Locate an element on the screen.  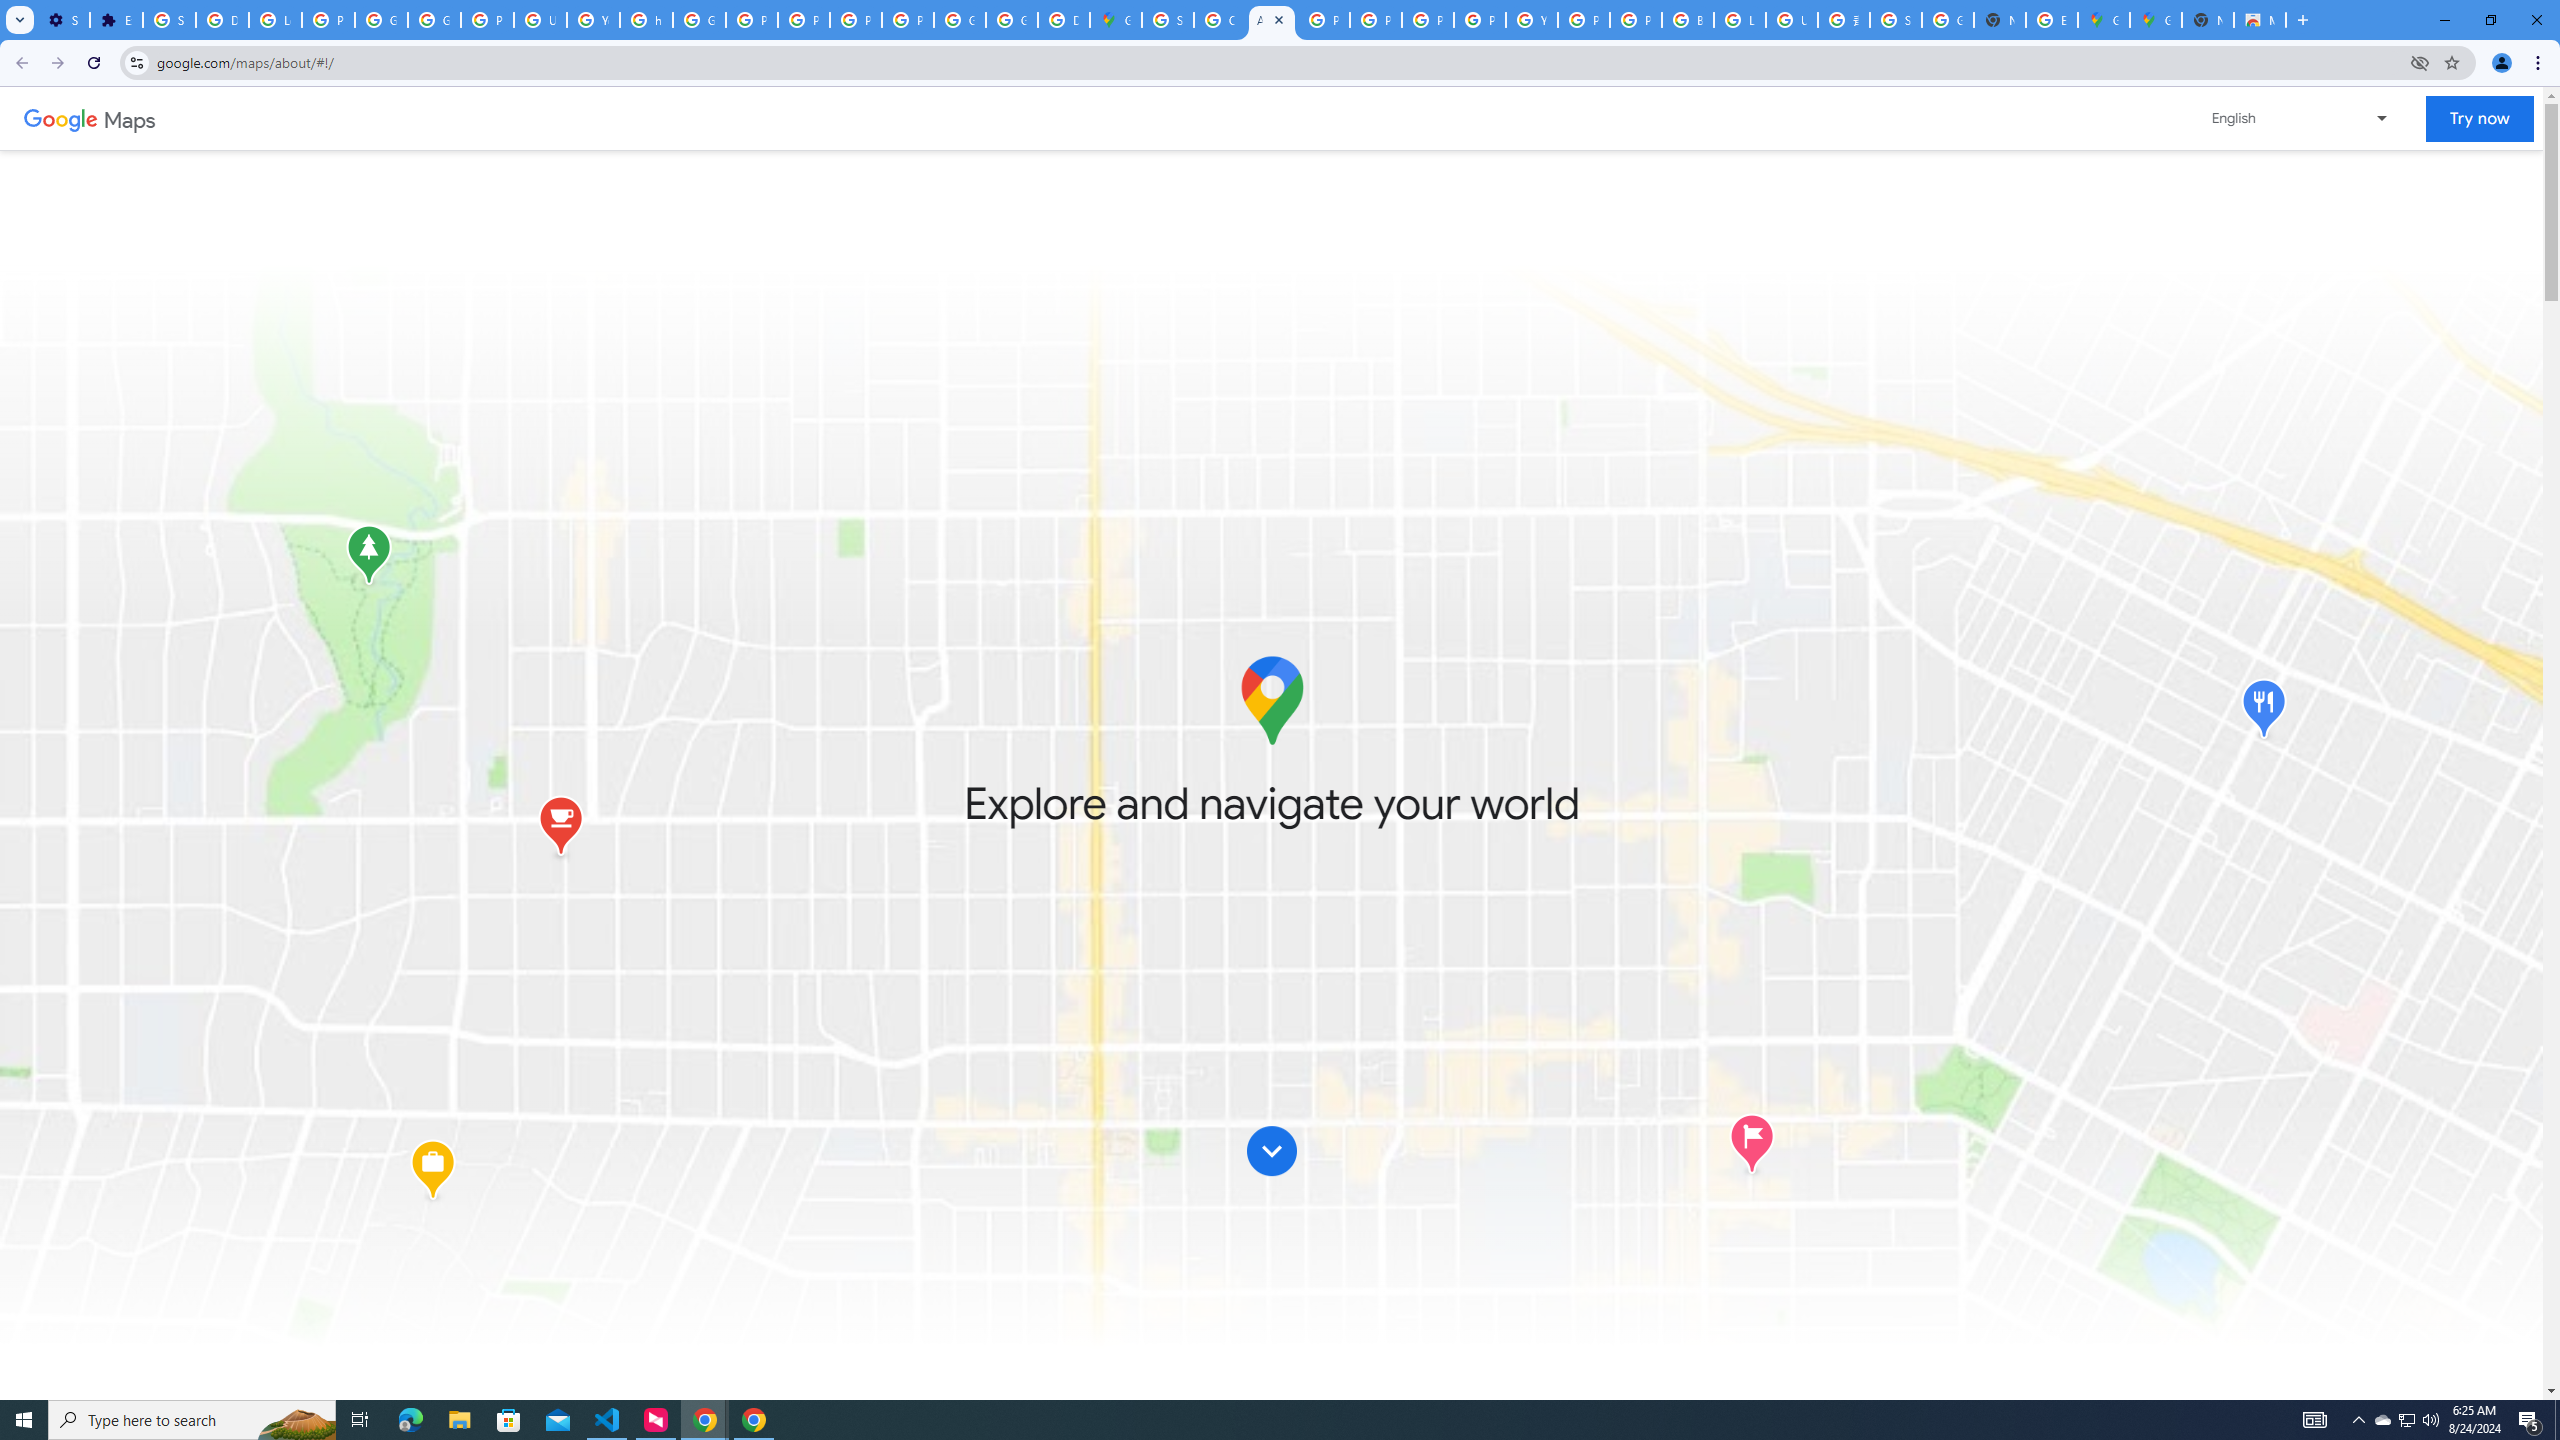
Extensions is located at coordinates (116, 20).